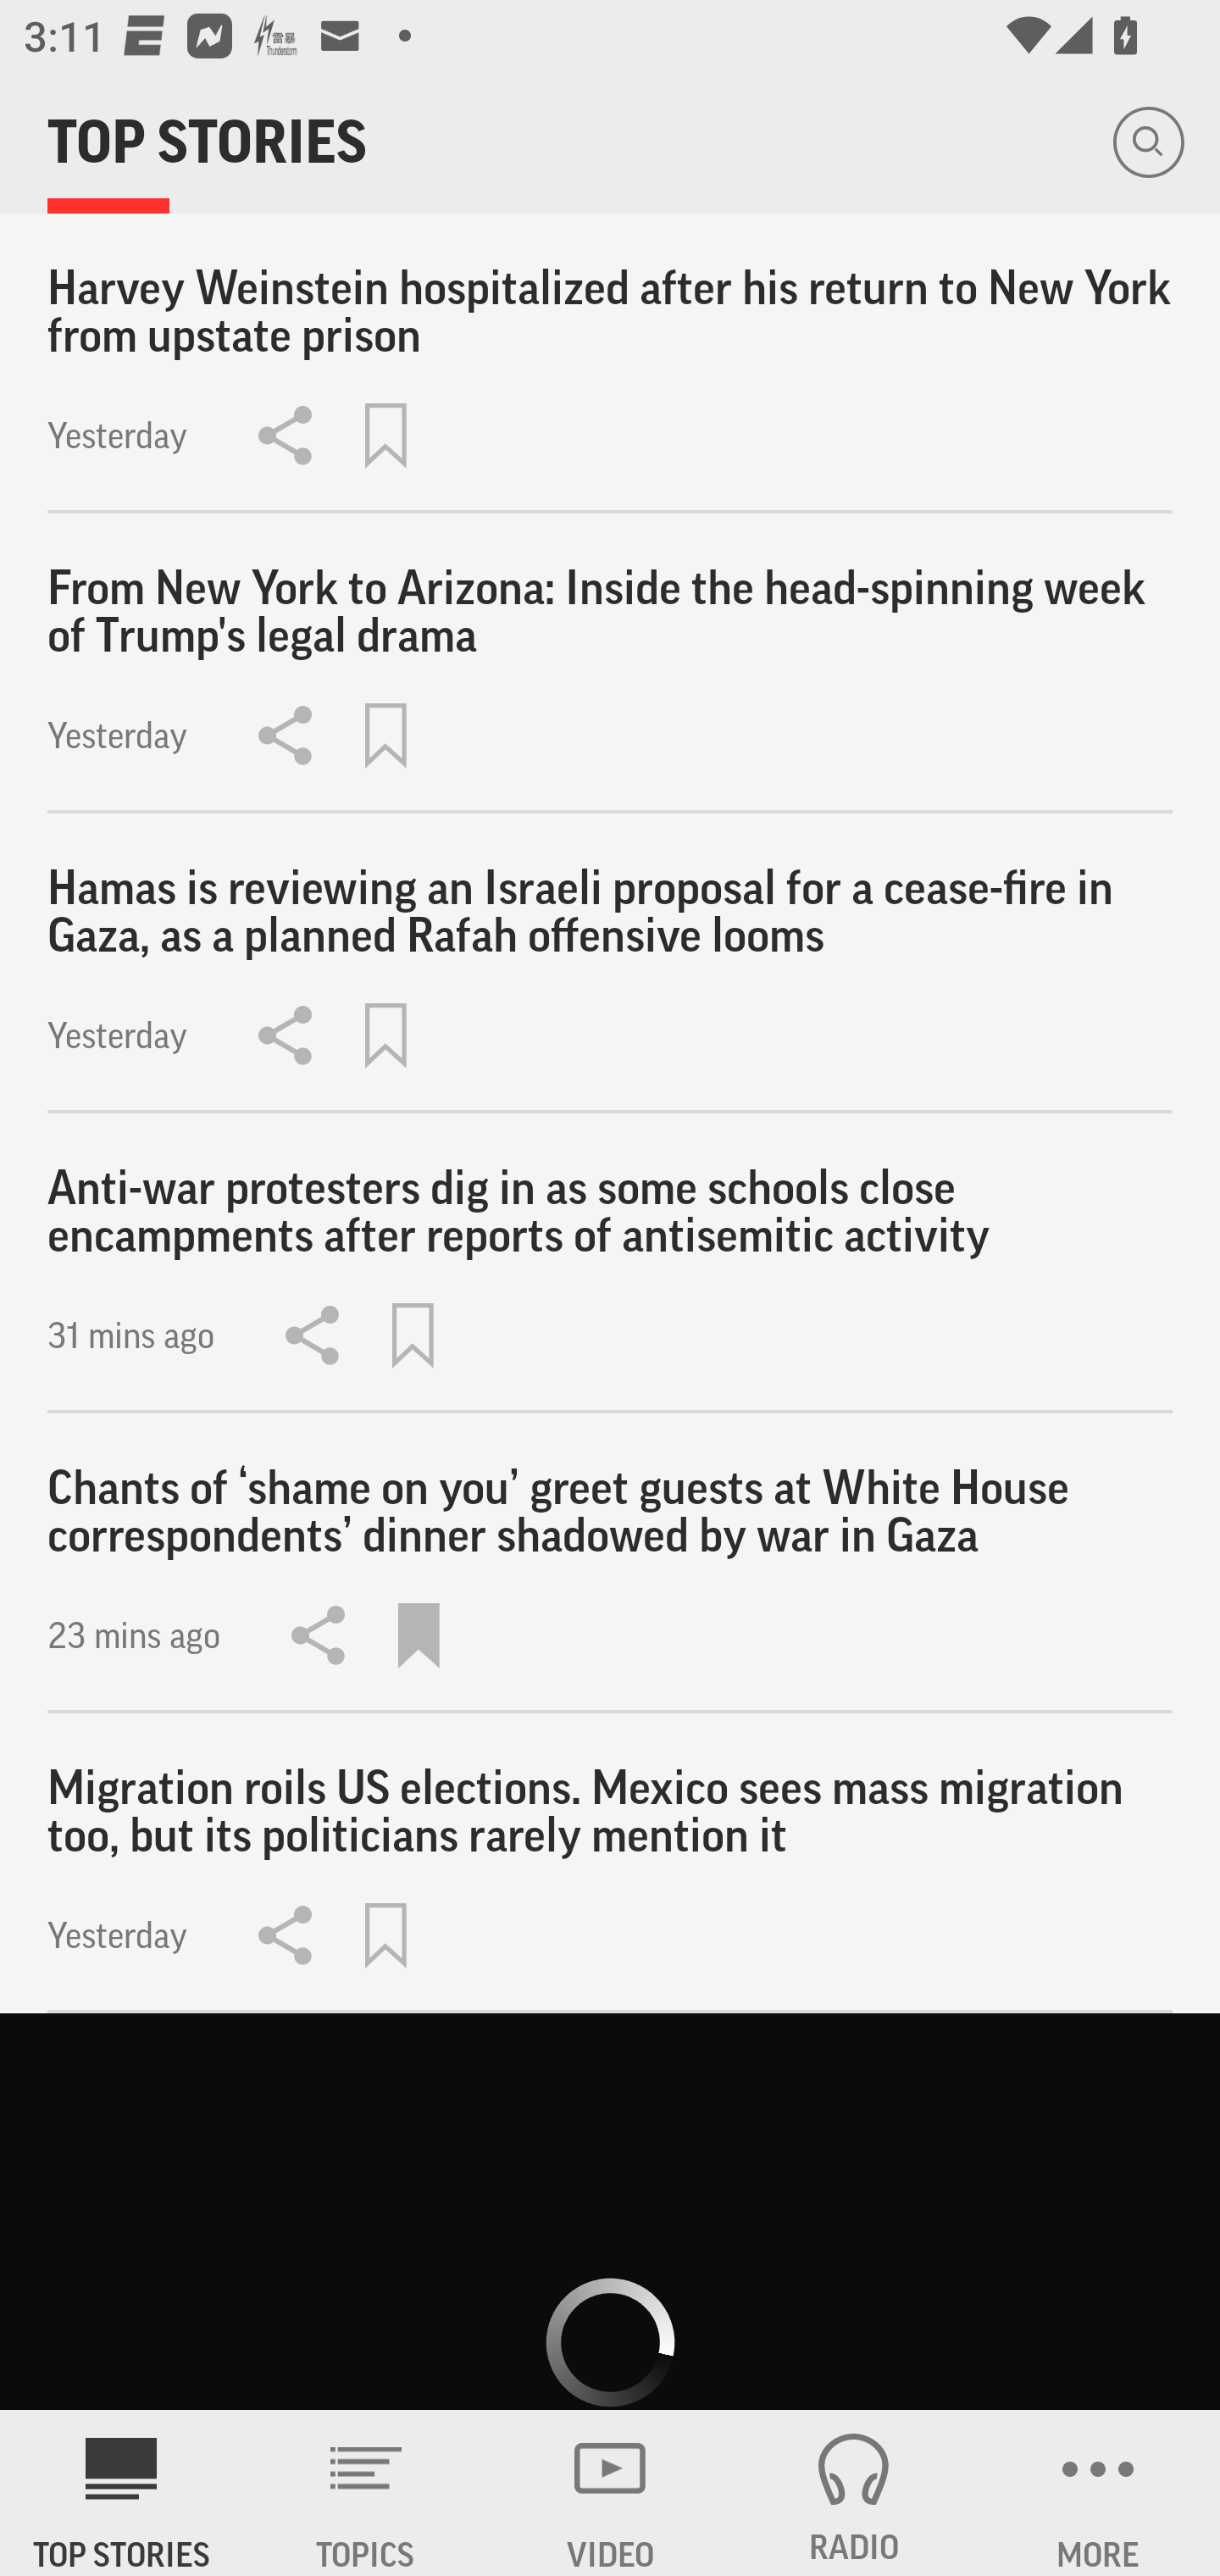 Image resolution: width=1220 pixels, height=2576 pixels. What do you see at coordinates (854, 2493) in the screenshot?
I see `RADIO` at bounding box center [854, 2493].